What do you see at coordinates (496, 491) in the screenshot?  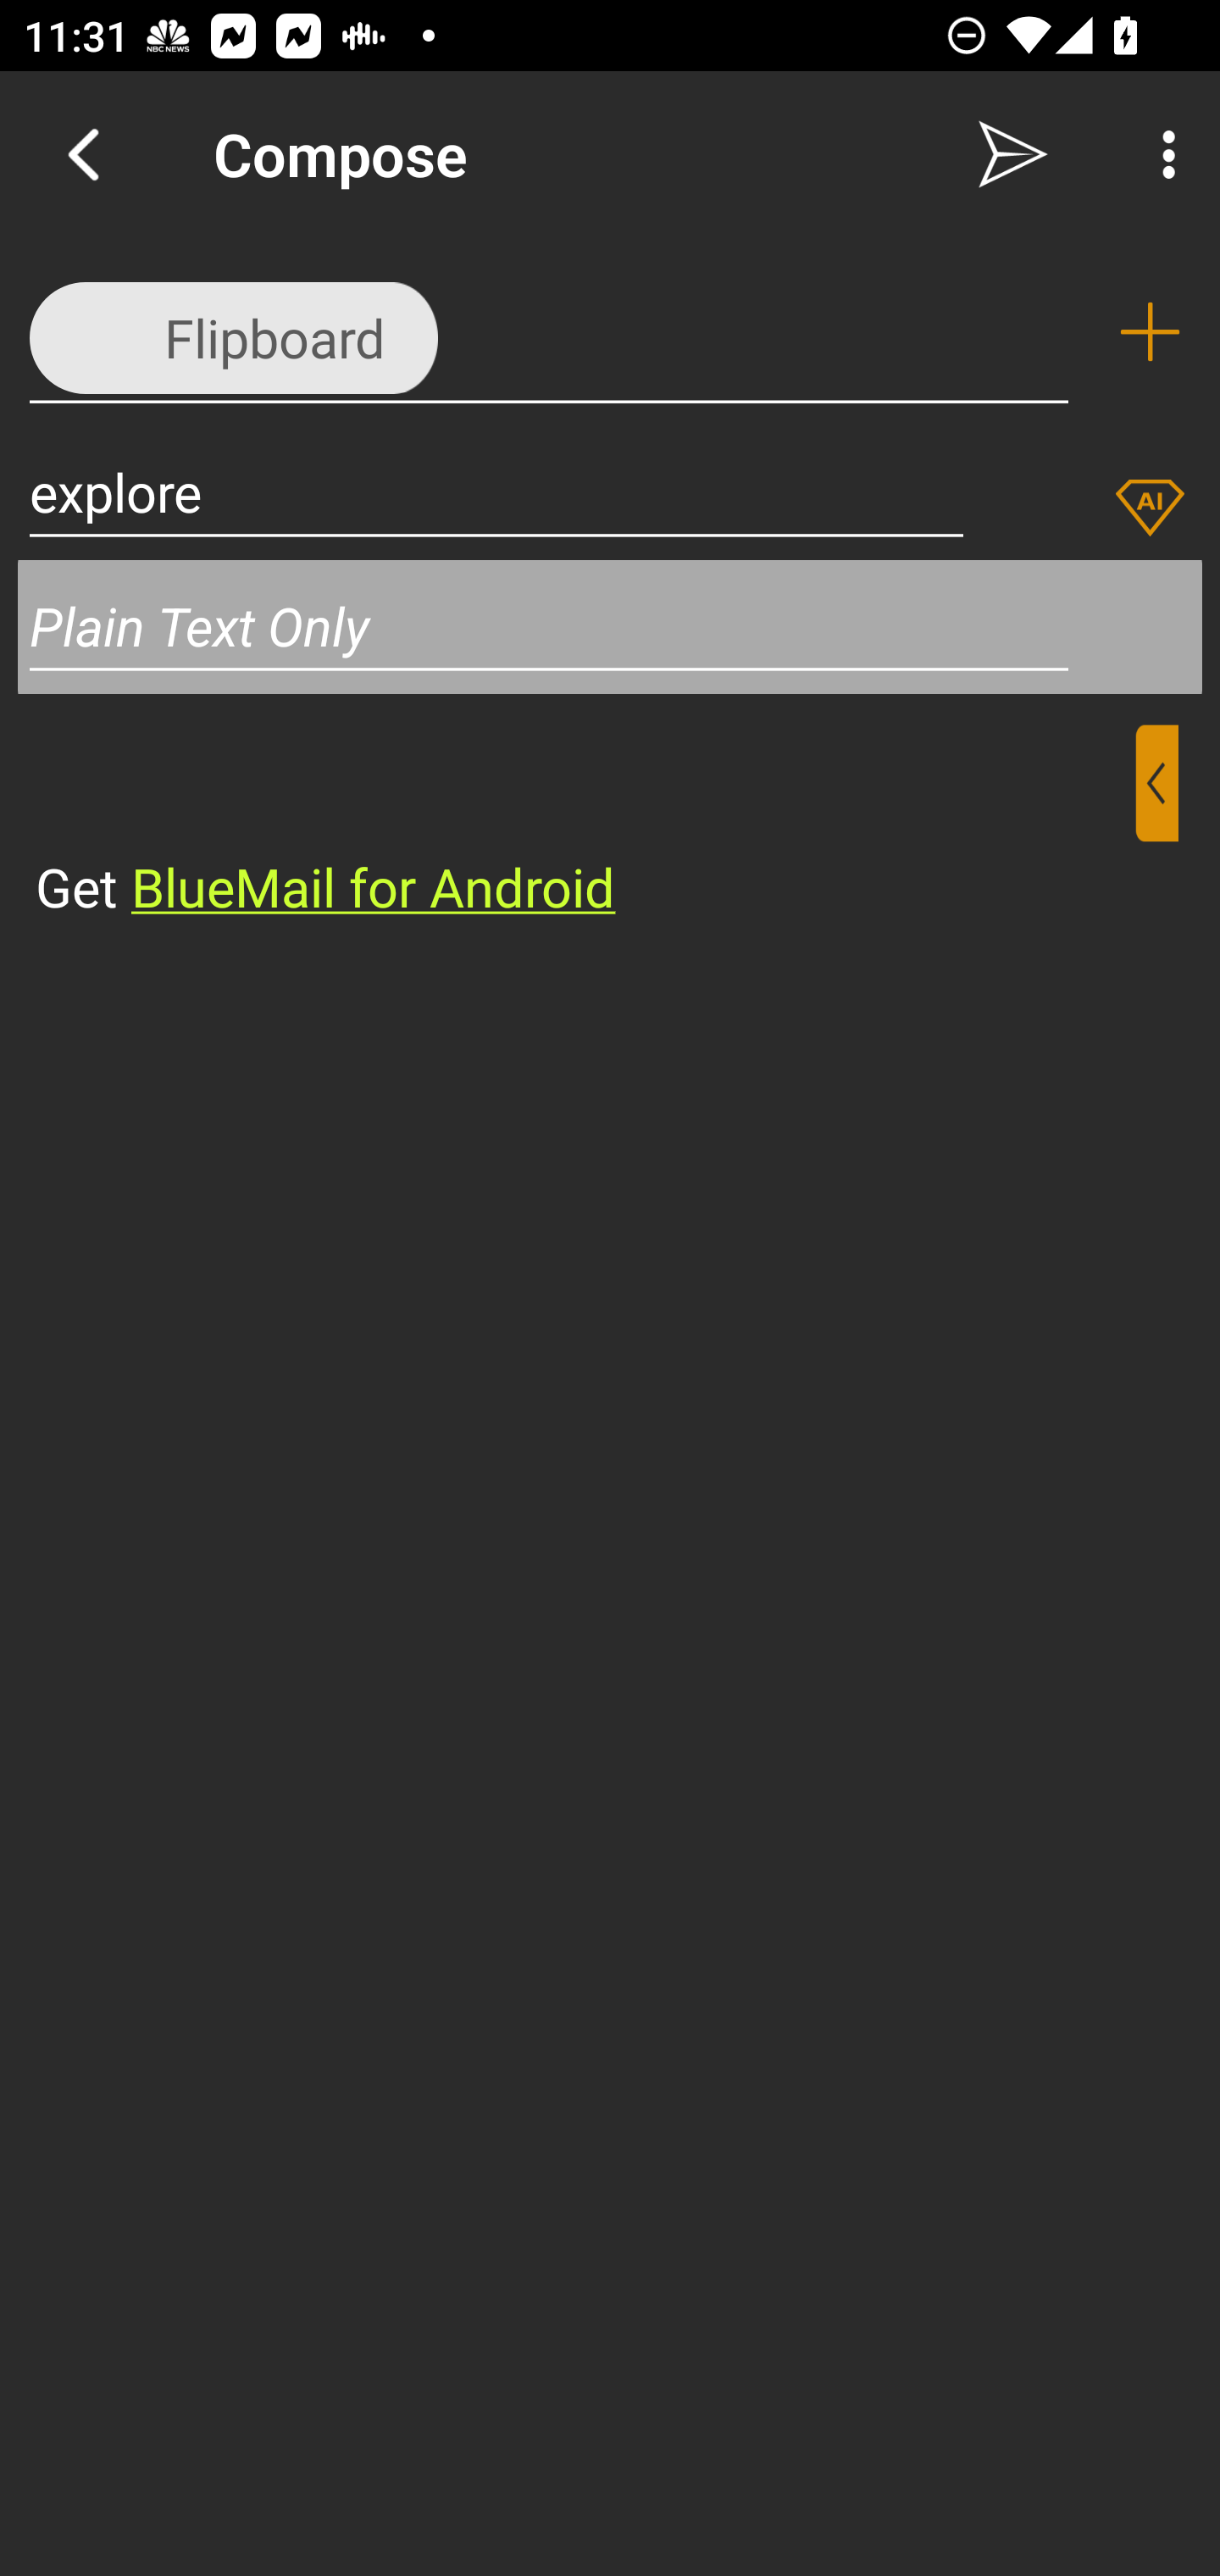 I see `explore` at bounding box center [496, 491].